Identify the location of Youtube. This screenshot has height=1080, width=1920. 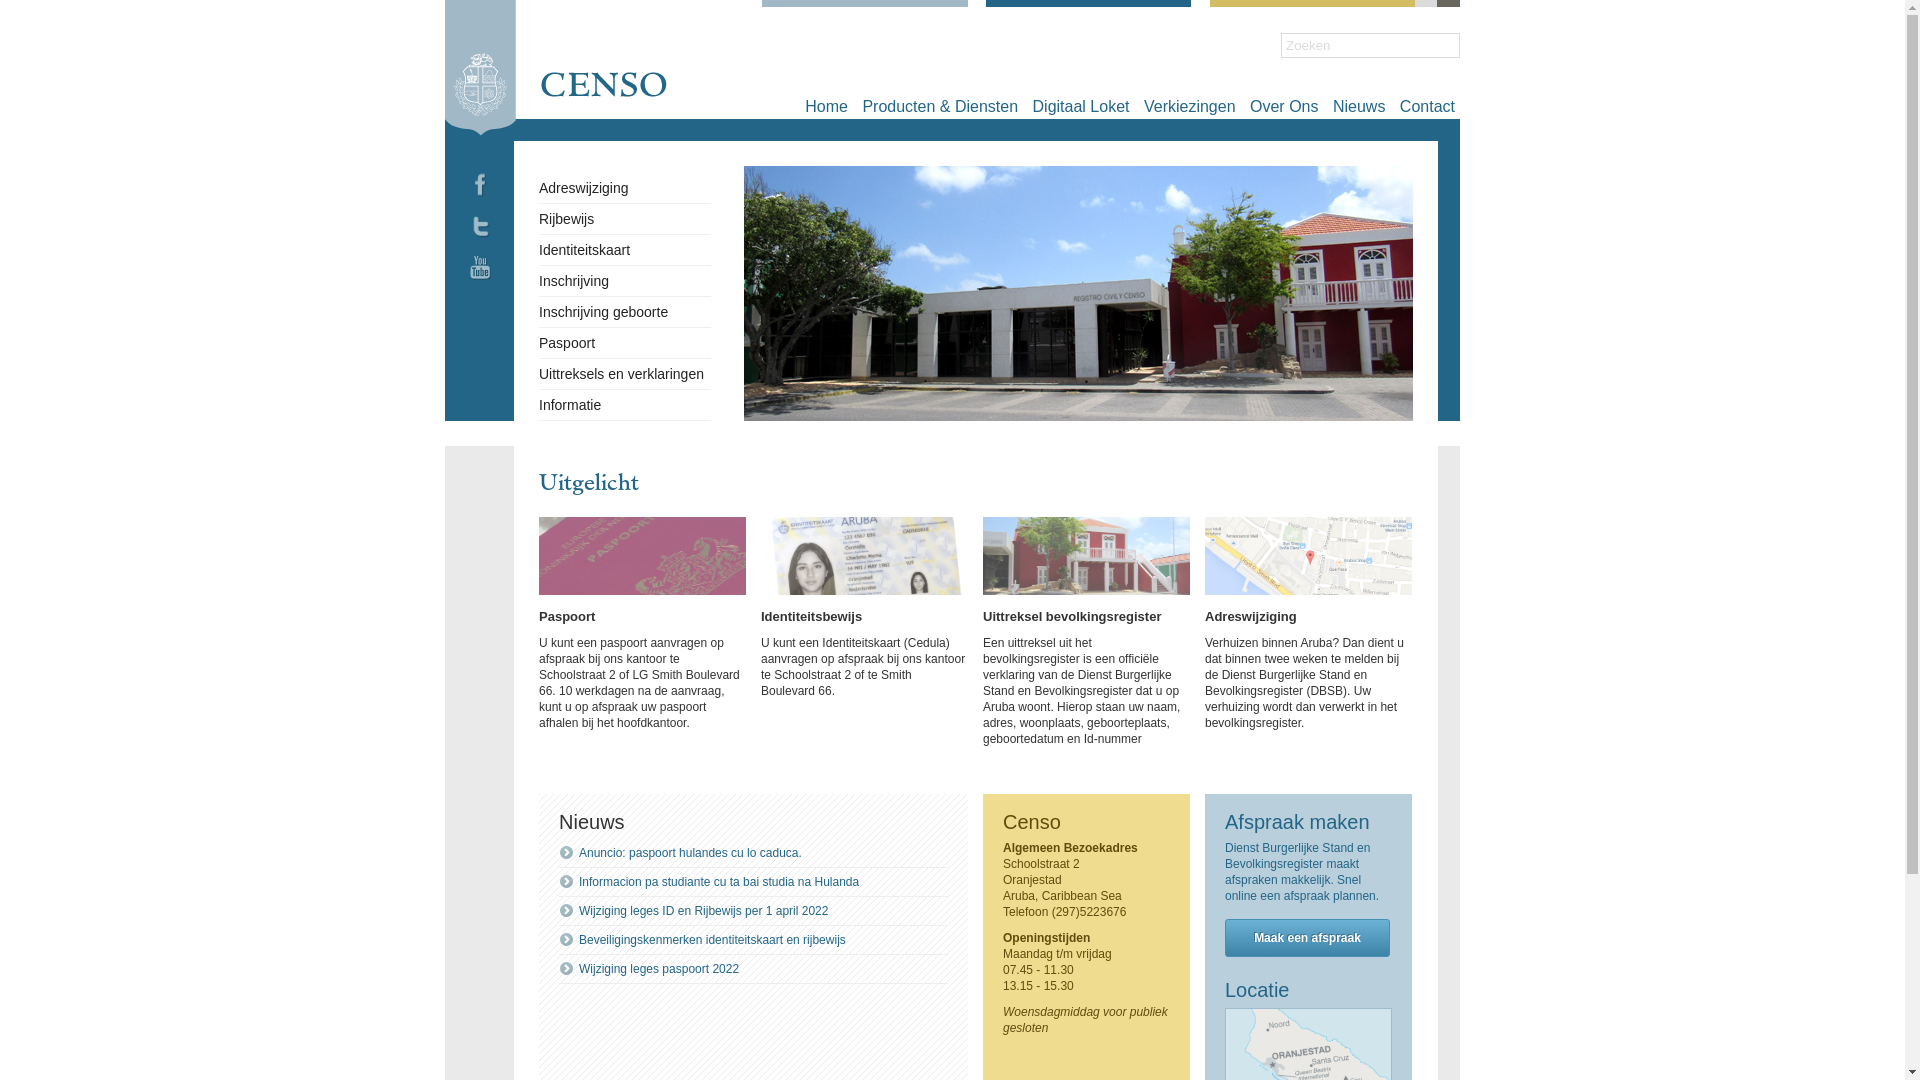
(480, 286).